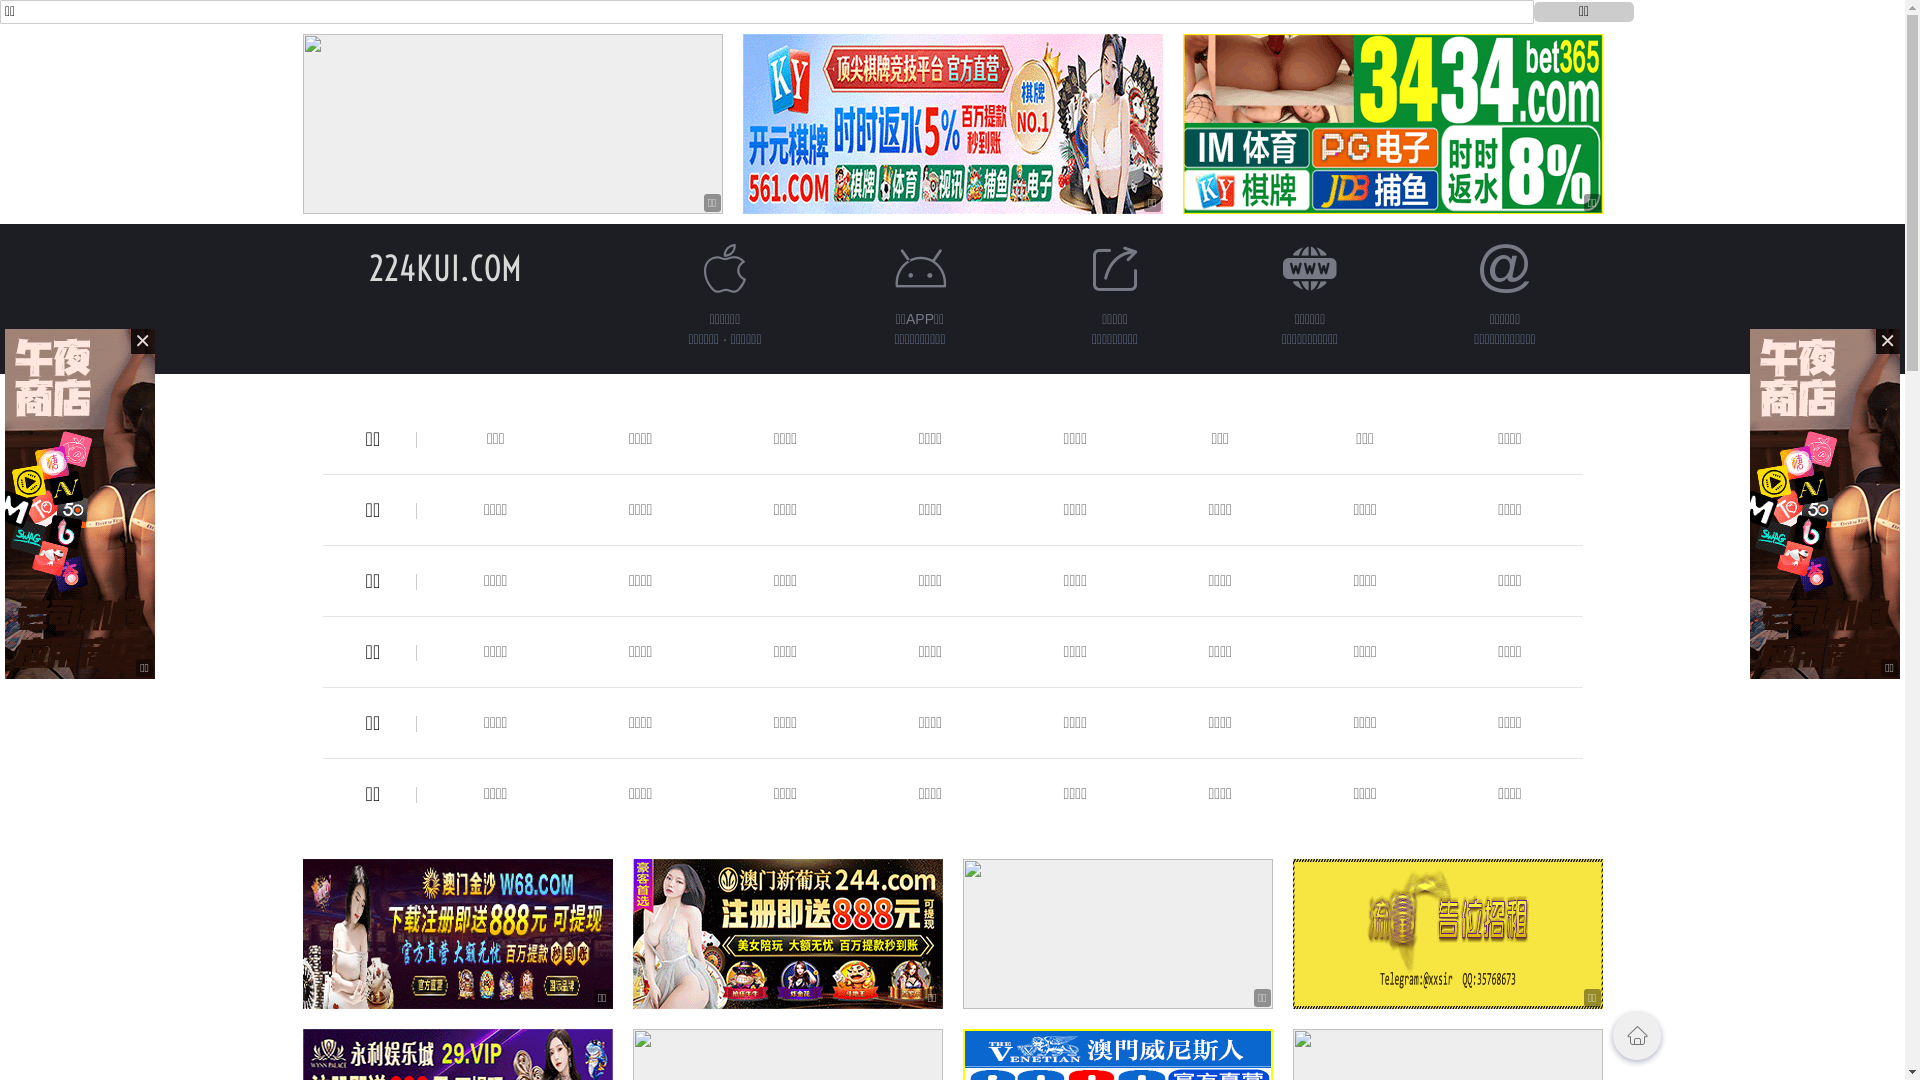 The image size is (1920, 1080). I want to click on 224KUI.COM, so click(446, 268).